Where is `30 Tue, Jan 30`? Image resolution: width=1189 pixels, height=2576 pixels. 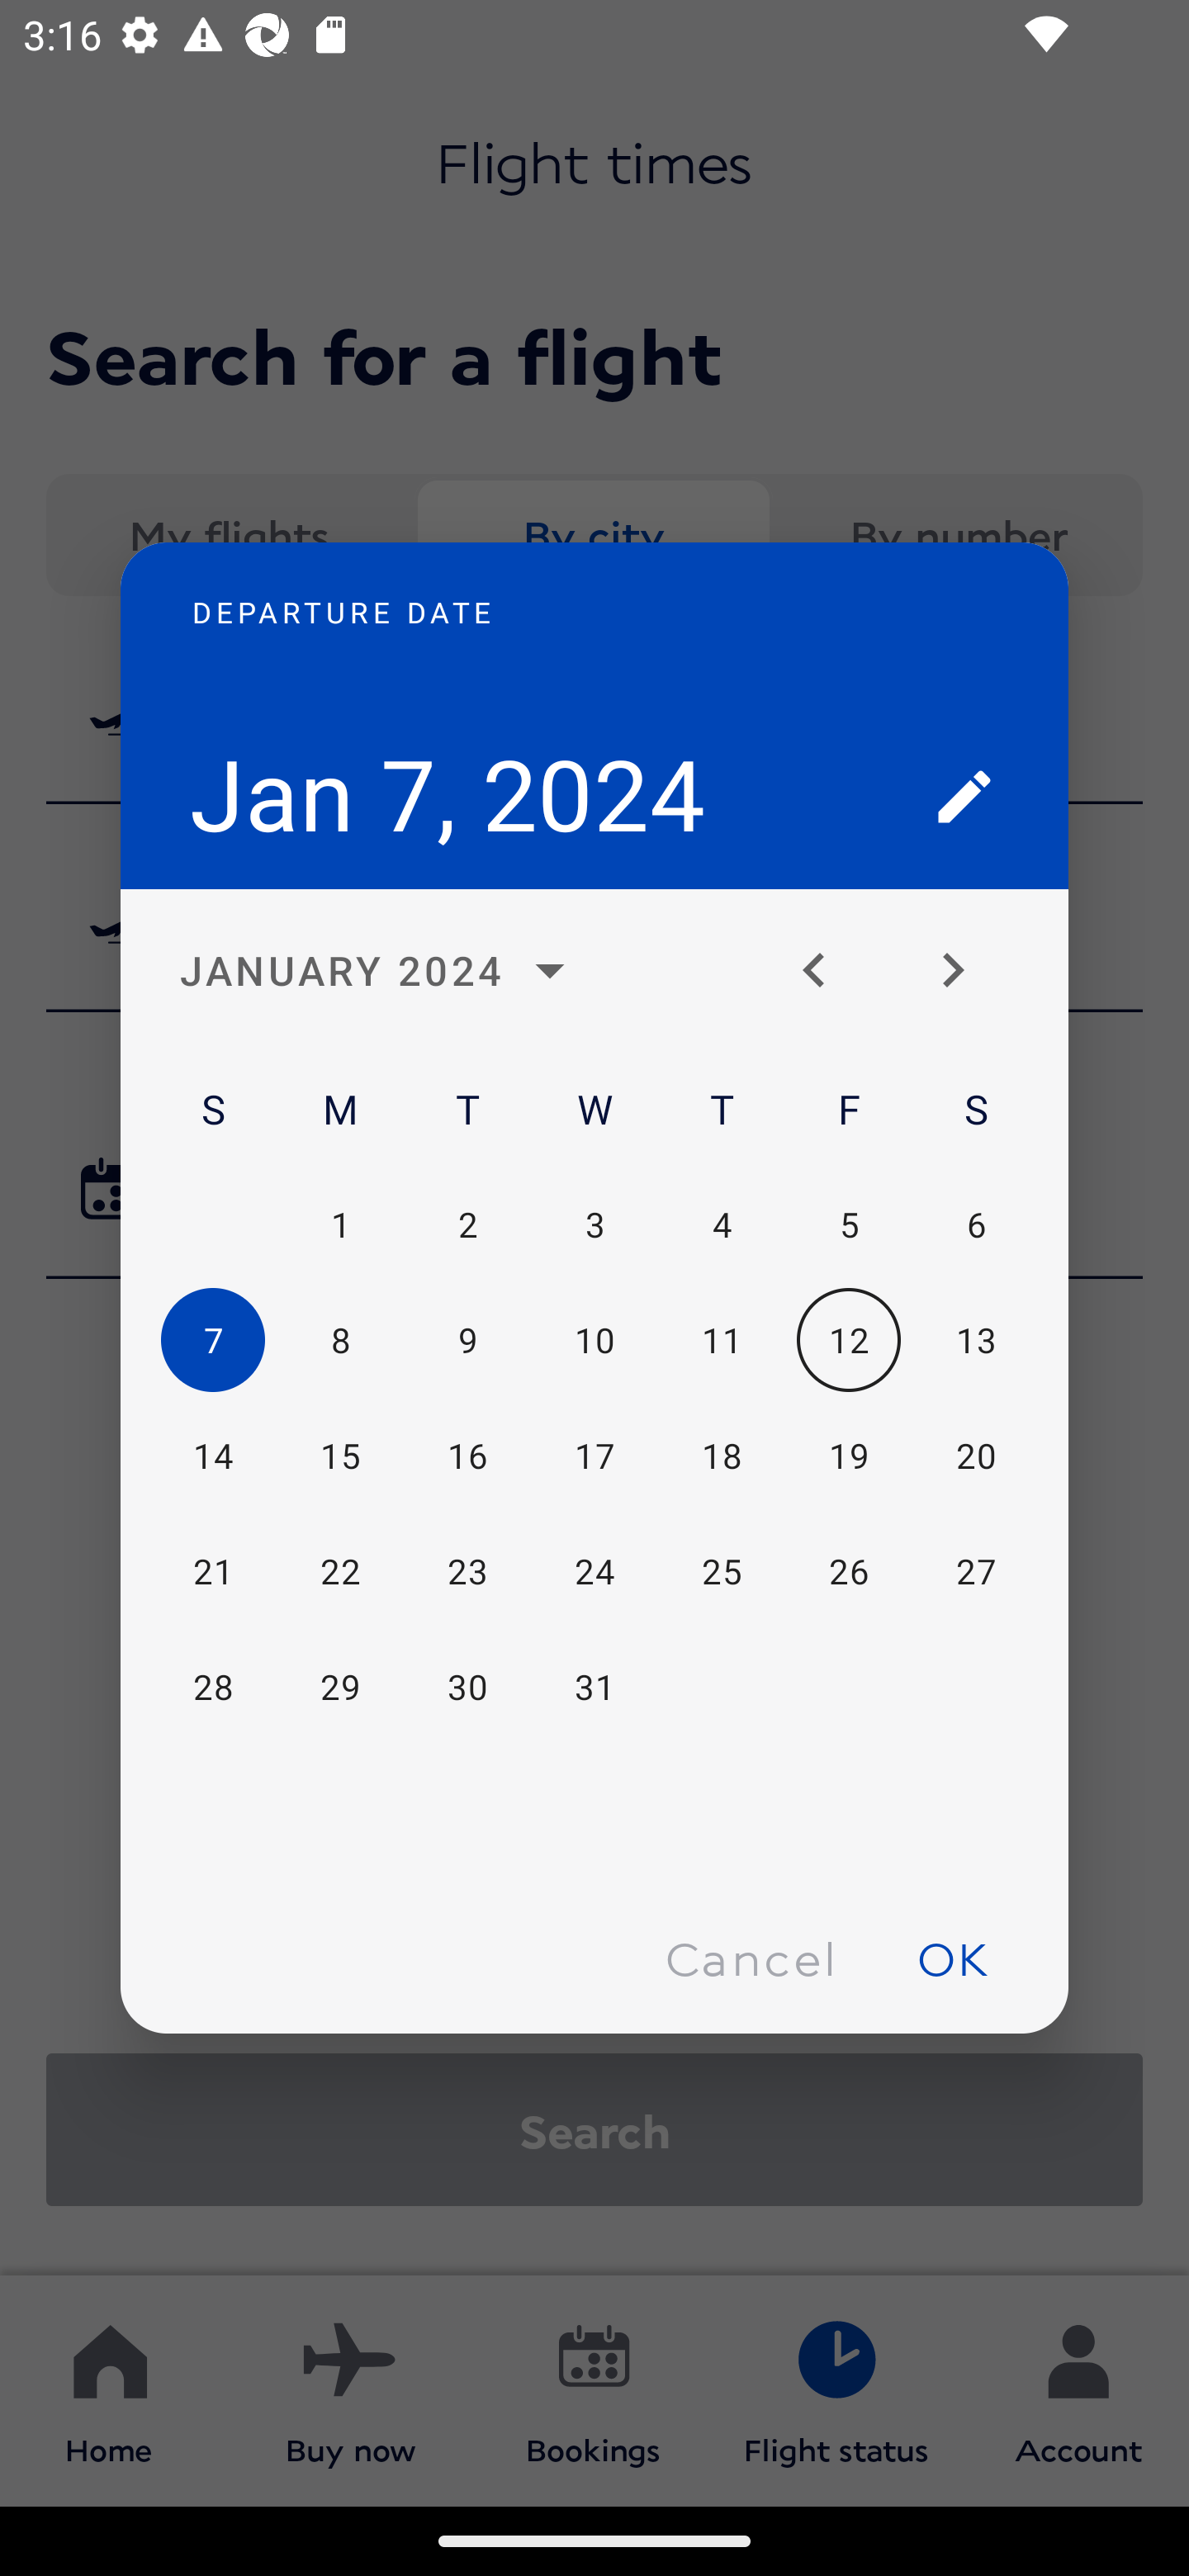 30 Tue, Jan 30 is located at coordinates (467, 1686).